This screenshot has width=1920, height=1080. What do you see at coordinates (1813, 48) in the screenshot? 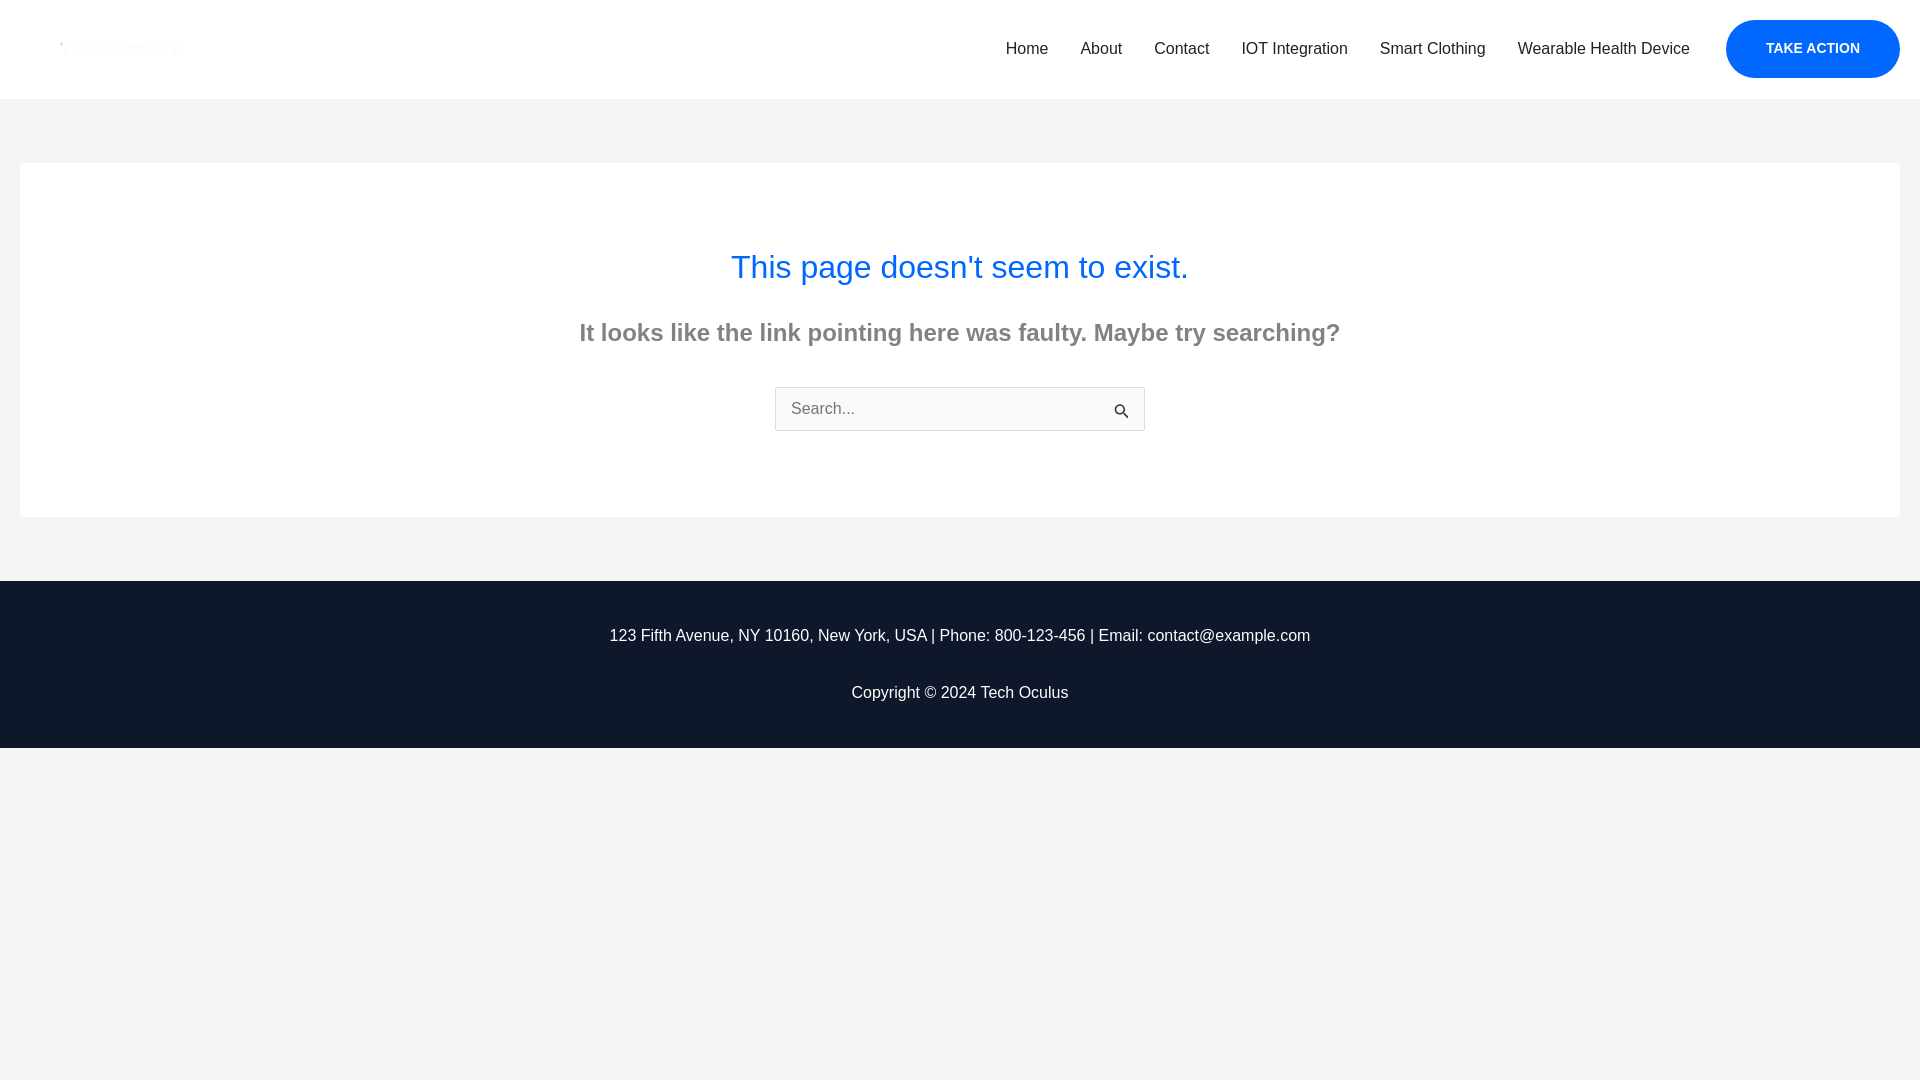
I see `TAKE ACTION` at bounding box center [1813, 48].